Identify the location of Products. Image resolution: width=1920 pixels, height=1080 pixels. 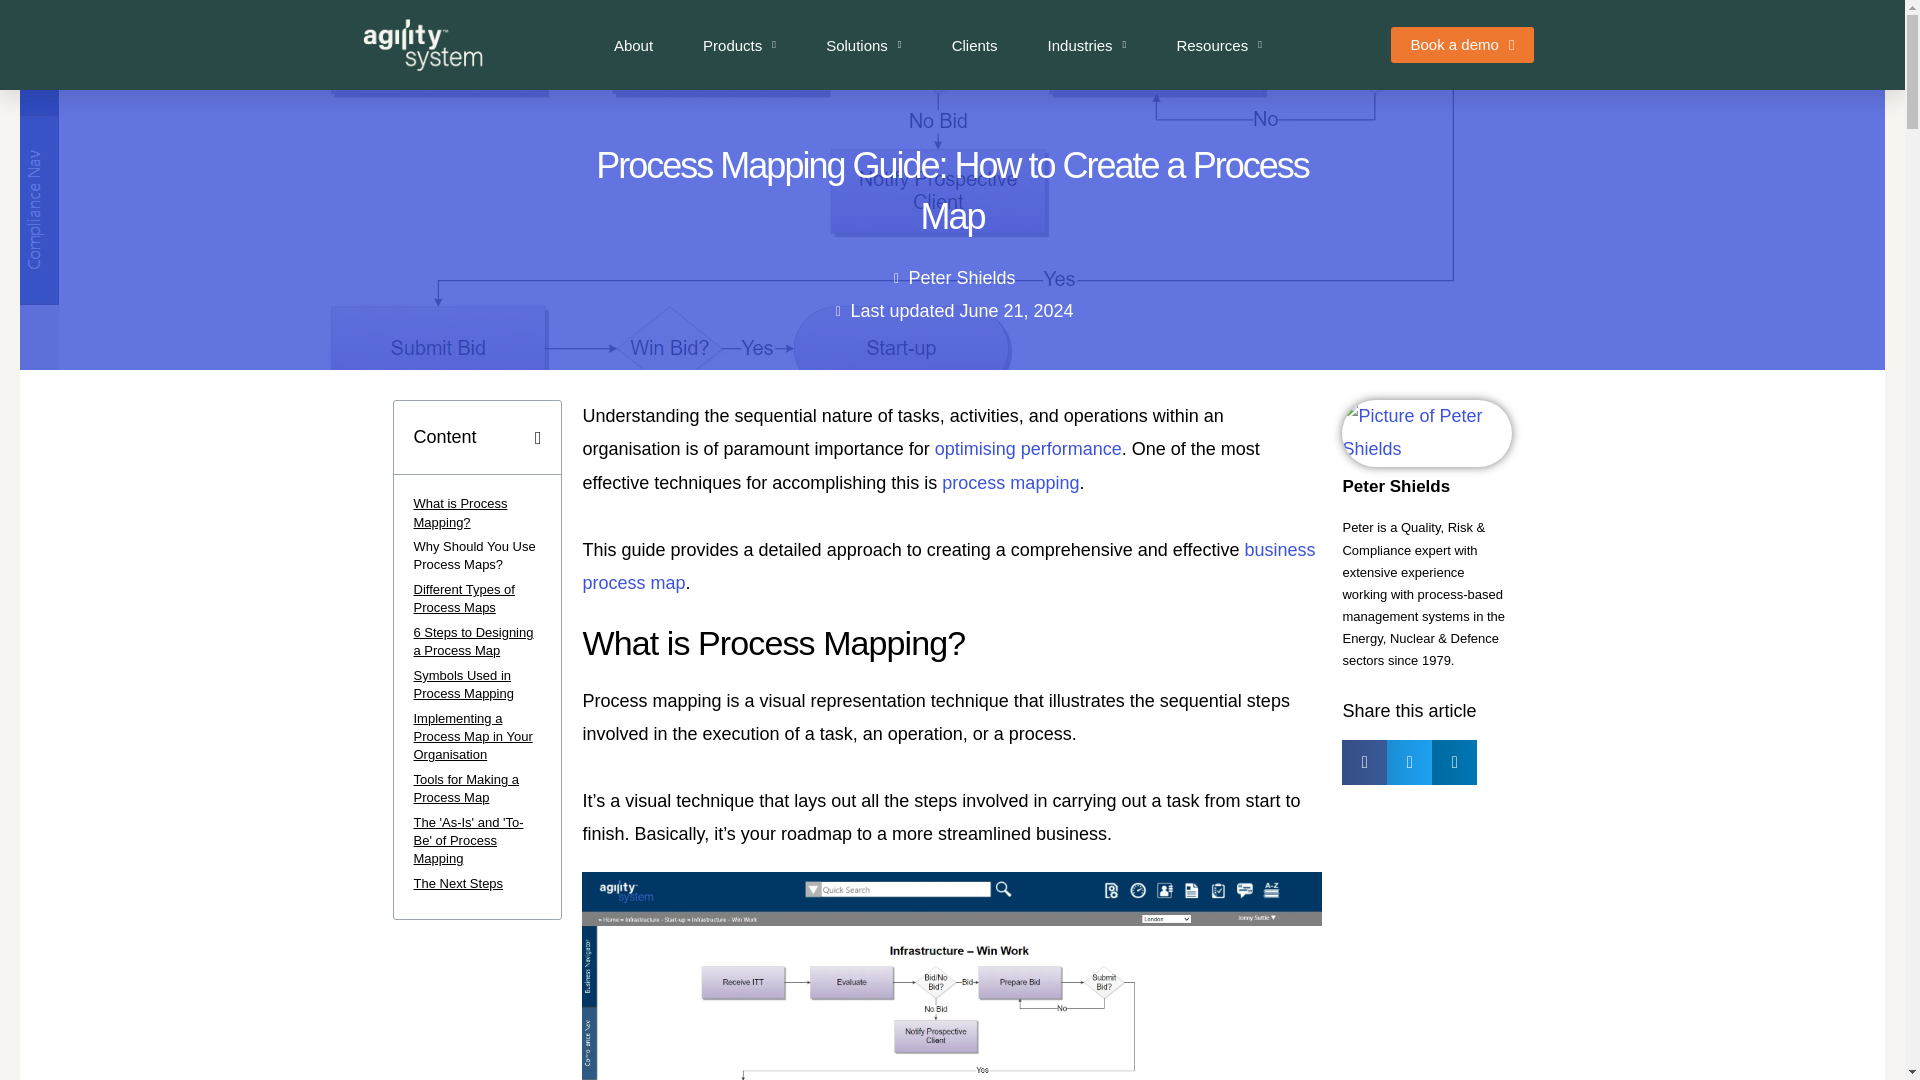
(738, 44).